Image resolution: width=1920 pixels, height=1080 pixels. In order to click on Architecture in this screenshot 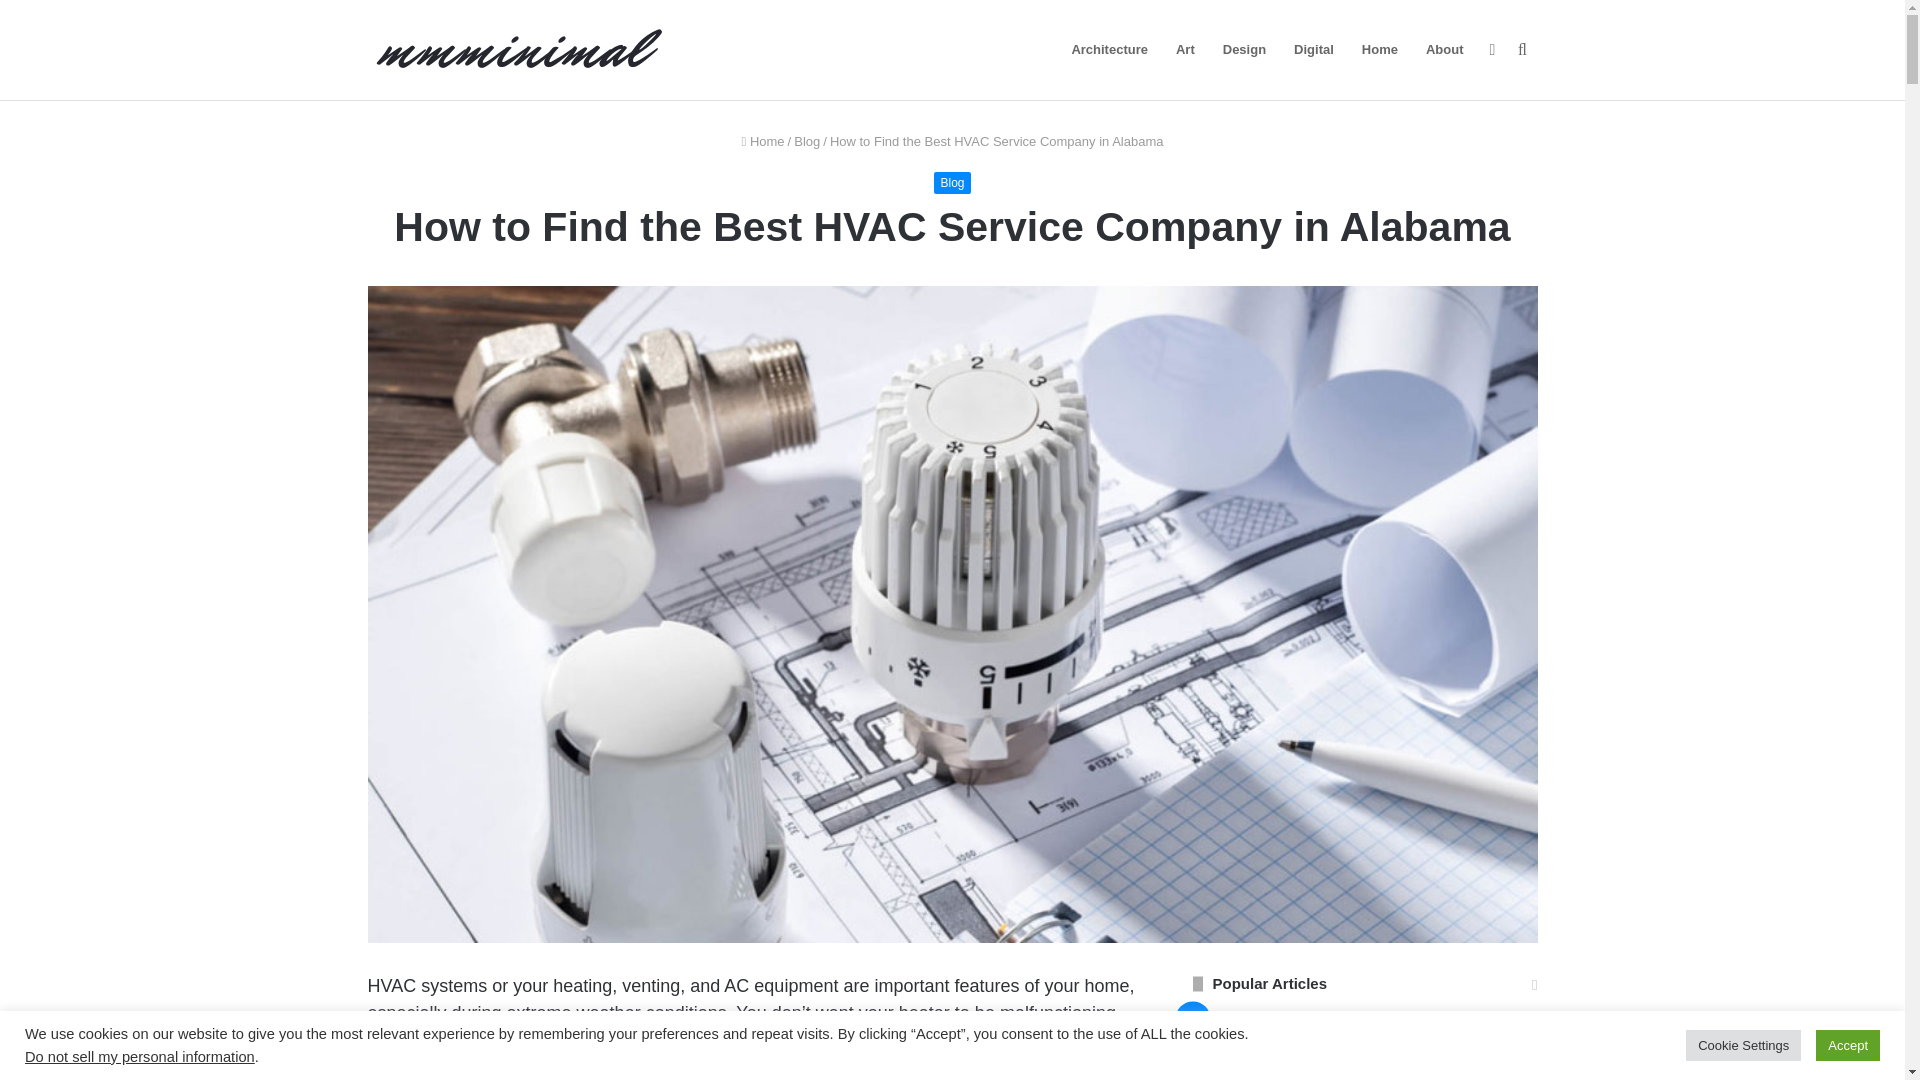, I will do `click(1109, 50)`.